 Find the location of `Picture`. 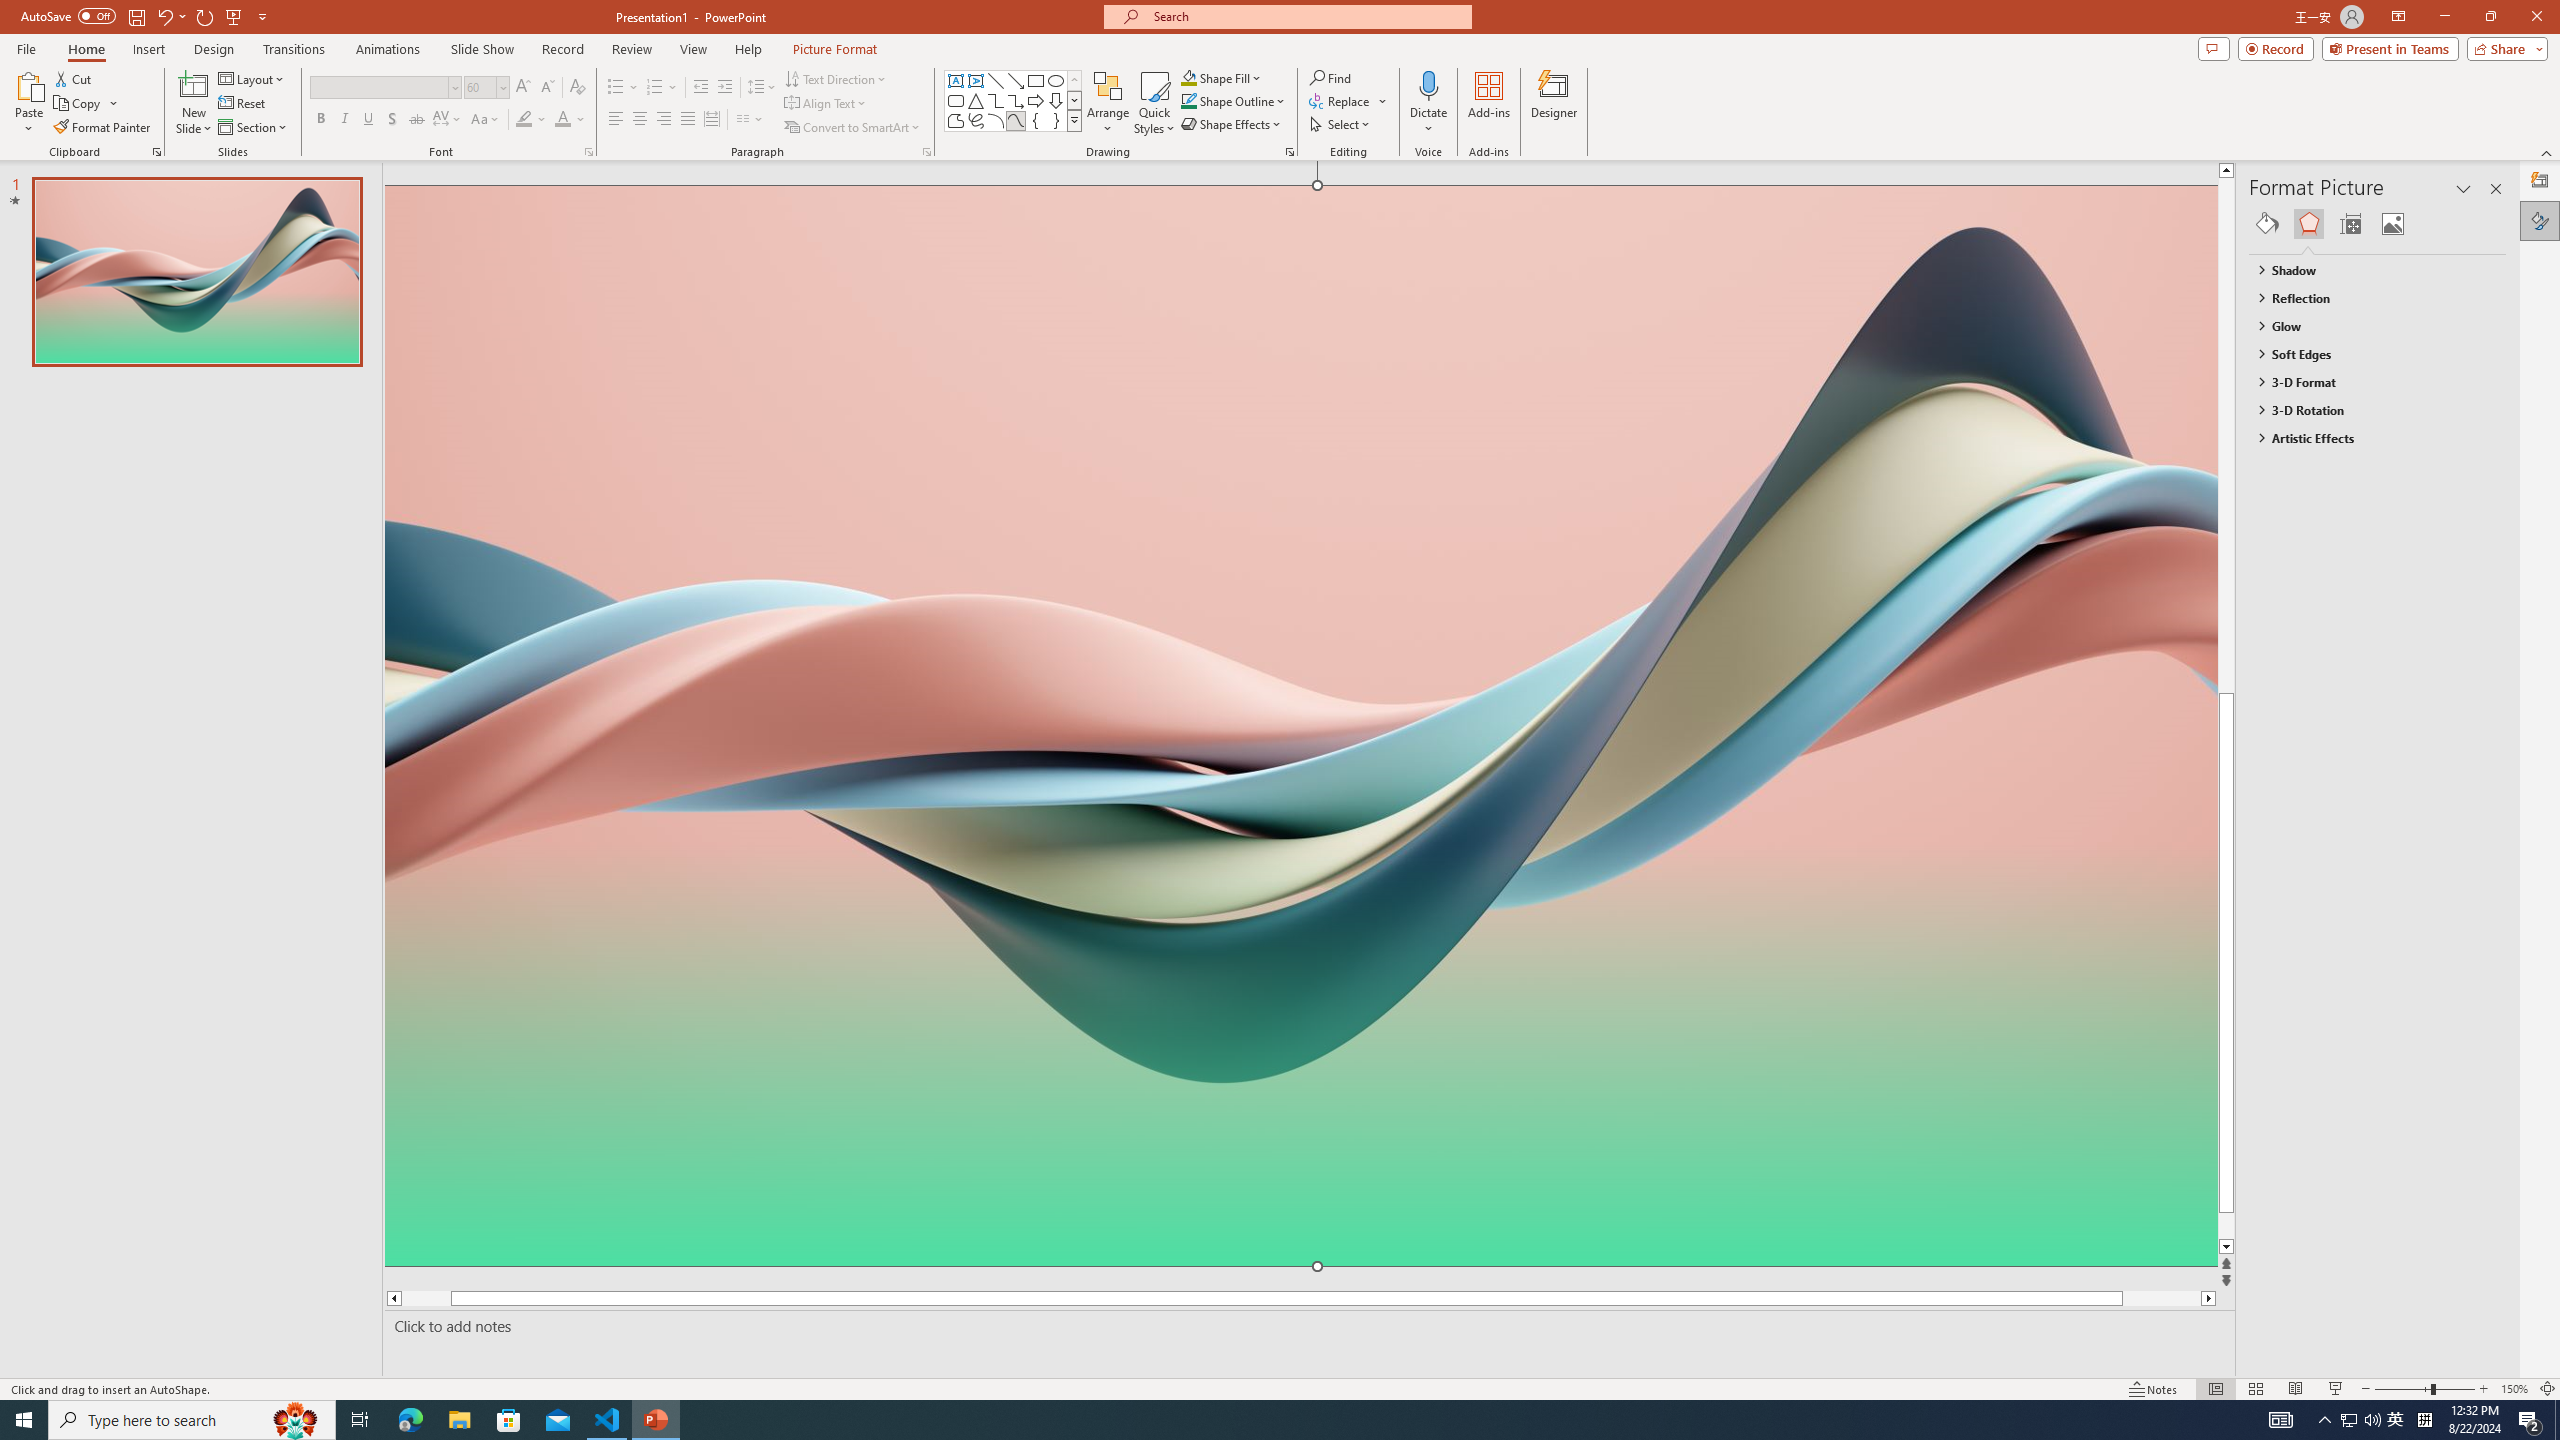

Picture is located at coordinates (2393, 224).